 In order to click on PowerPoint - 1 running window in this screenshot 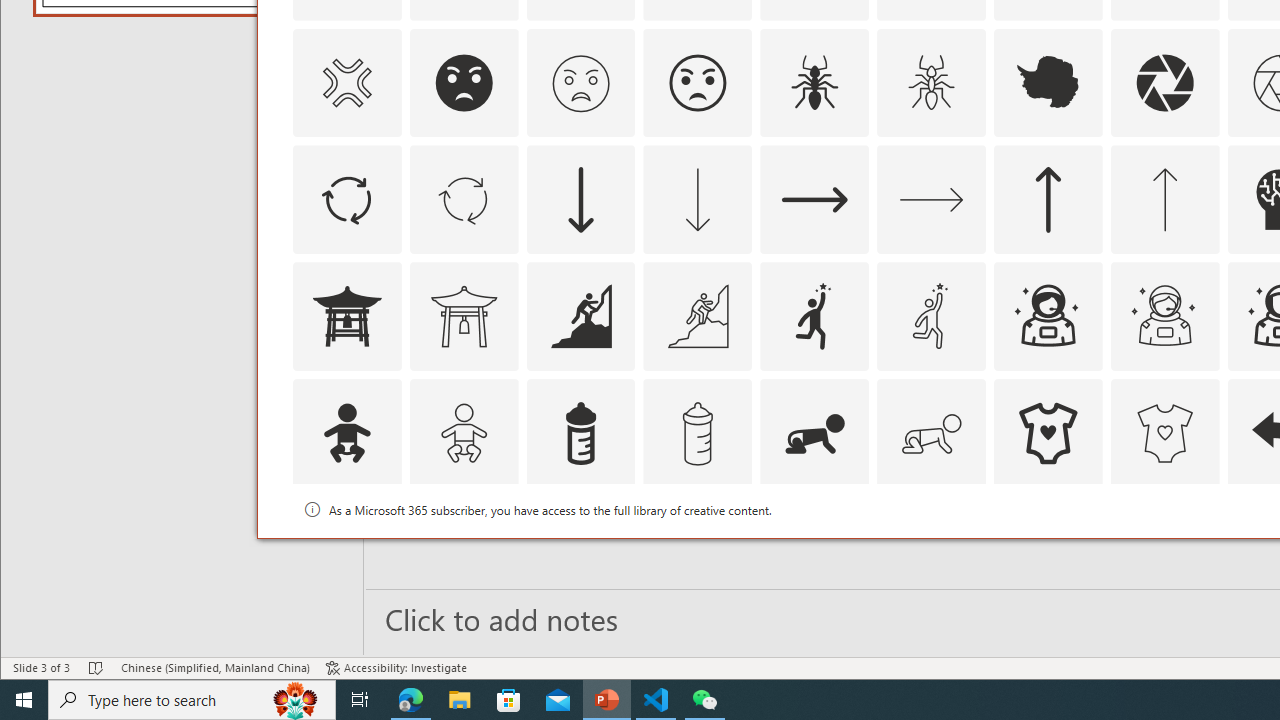, I will do `click(607, 700)`.